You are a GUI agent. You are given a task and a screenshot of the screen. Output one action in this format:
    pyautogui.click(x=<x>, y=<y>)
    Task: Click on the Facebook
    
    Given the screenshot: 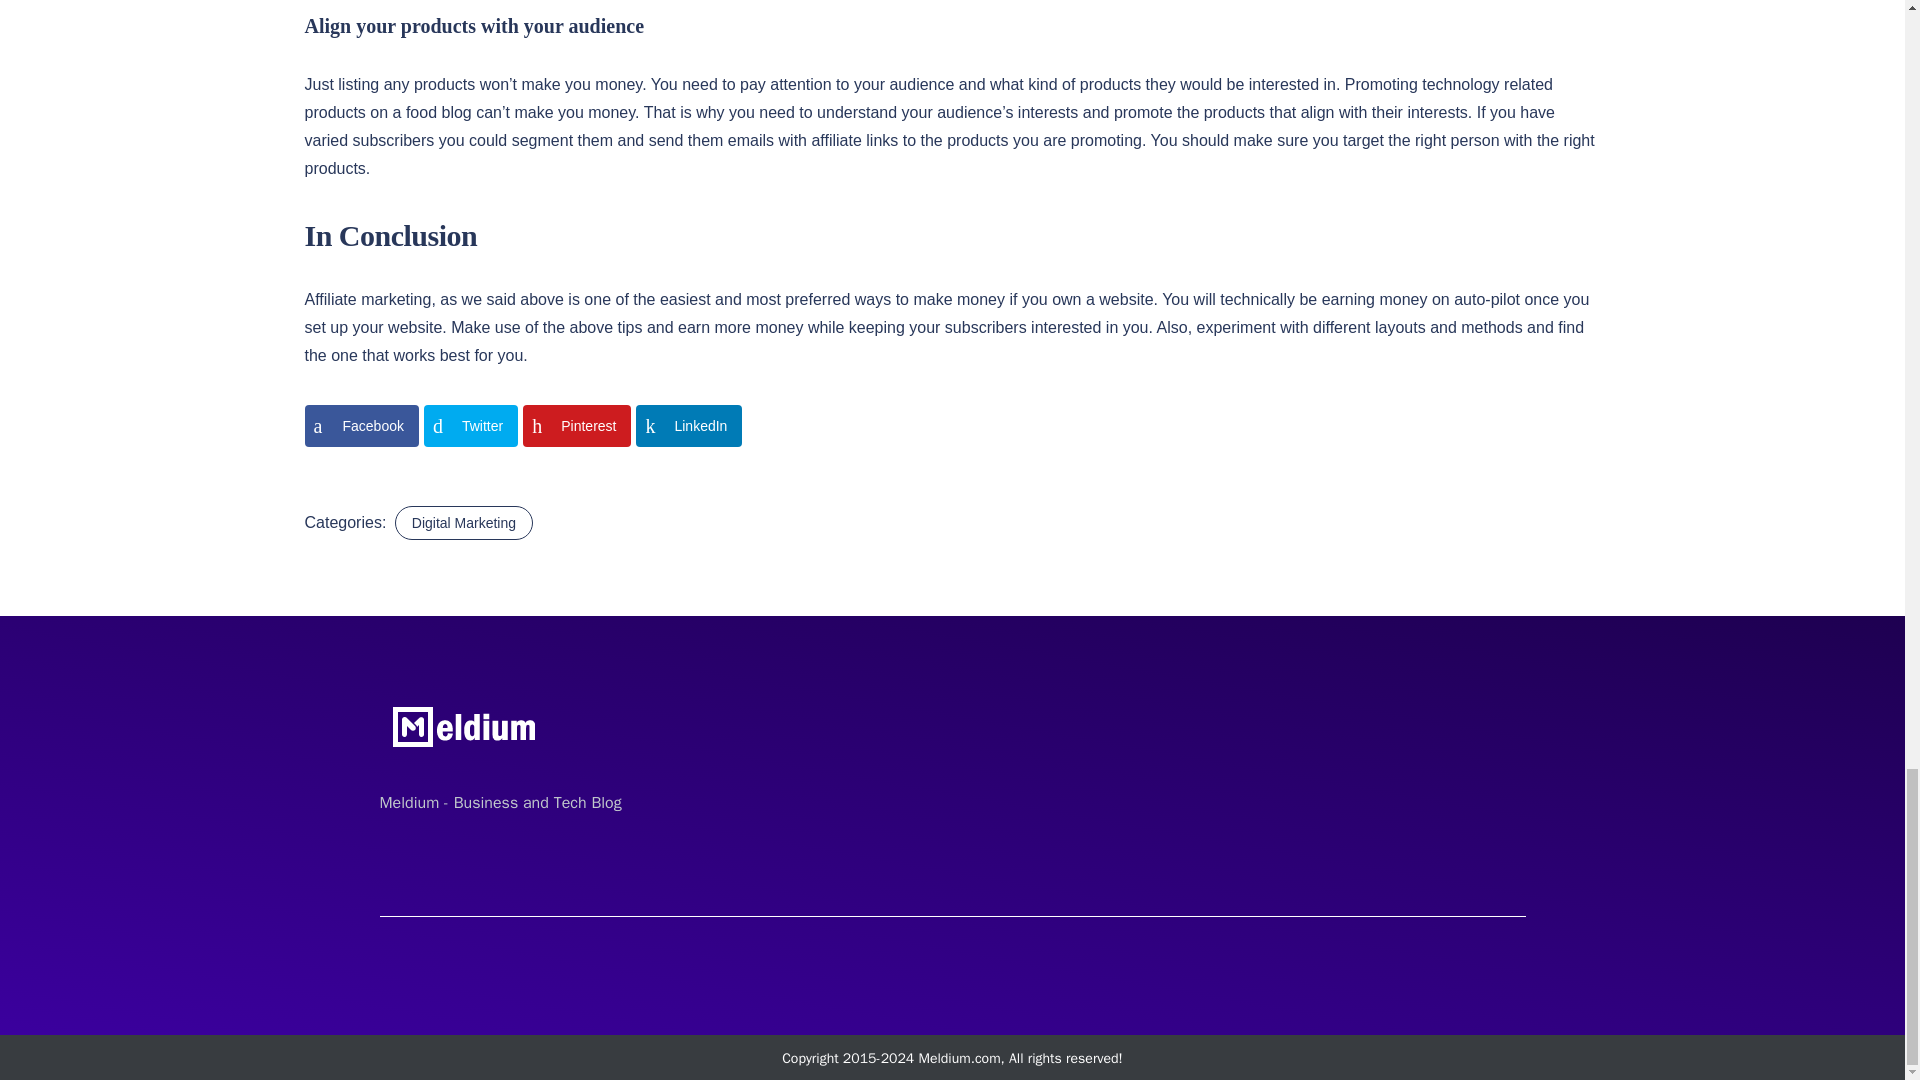 What is the action you would take?
    pyautogui.click(x=360, y=426)
    